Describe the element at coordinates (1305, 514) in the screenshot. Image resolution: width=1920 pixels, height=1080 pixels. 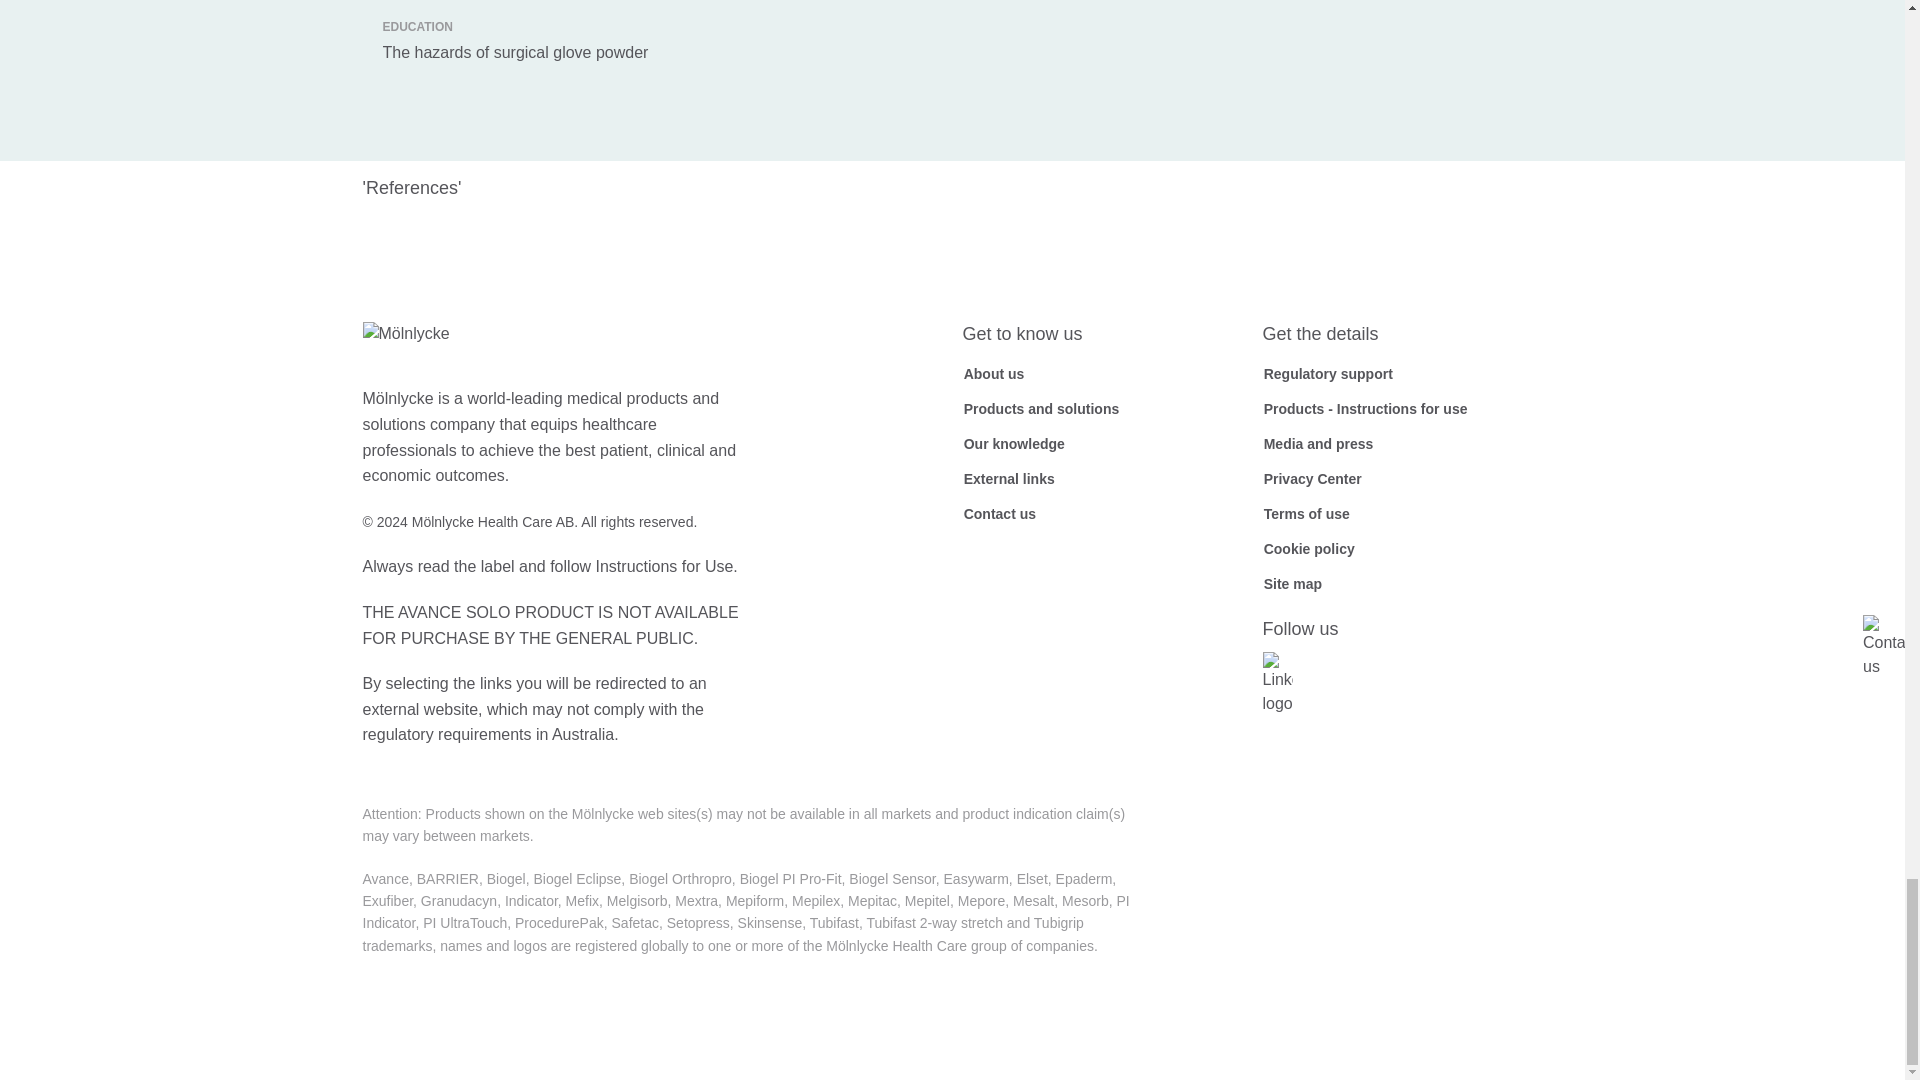
I see `Terms of use` at that location.